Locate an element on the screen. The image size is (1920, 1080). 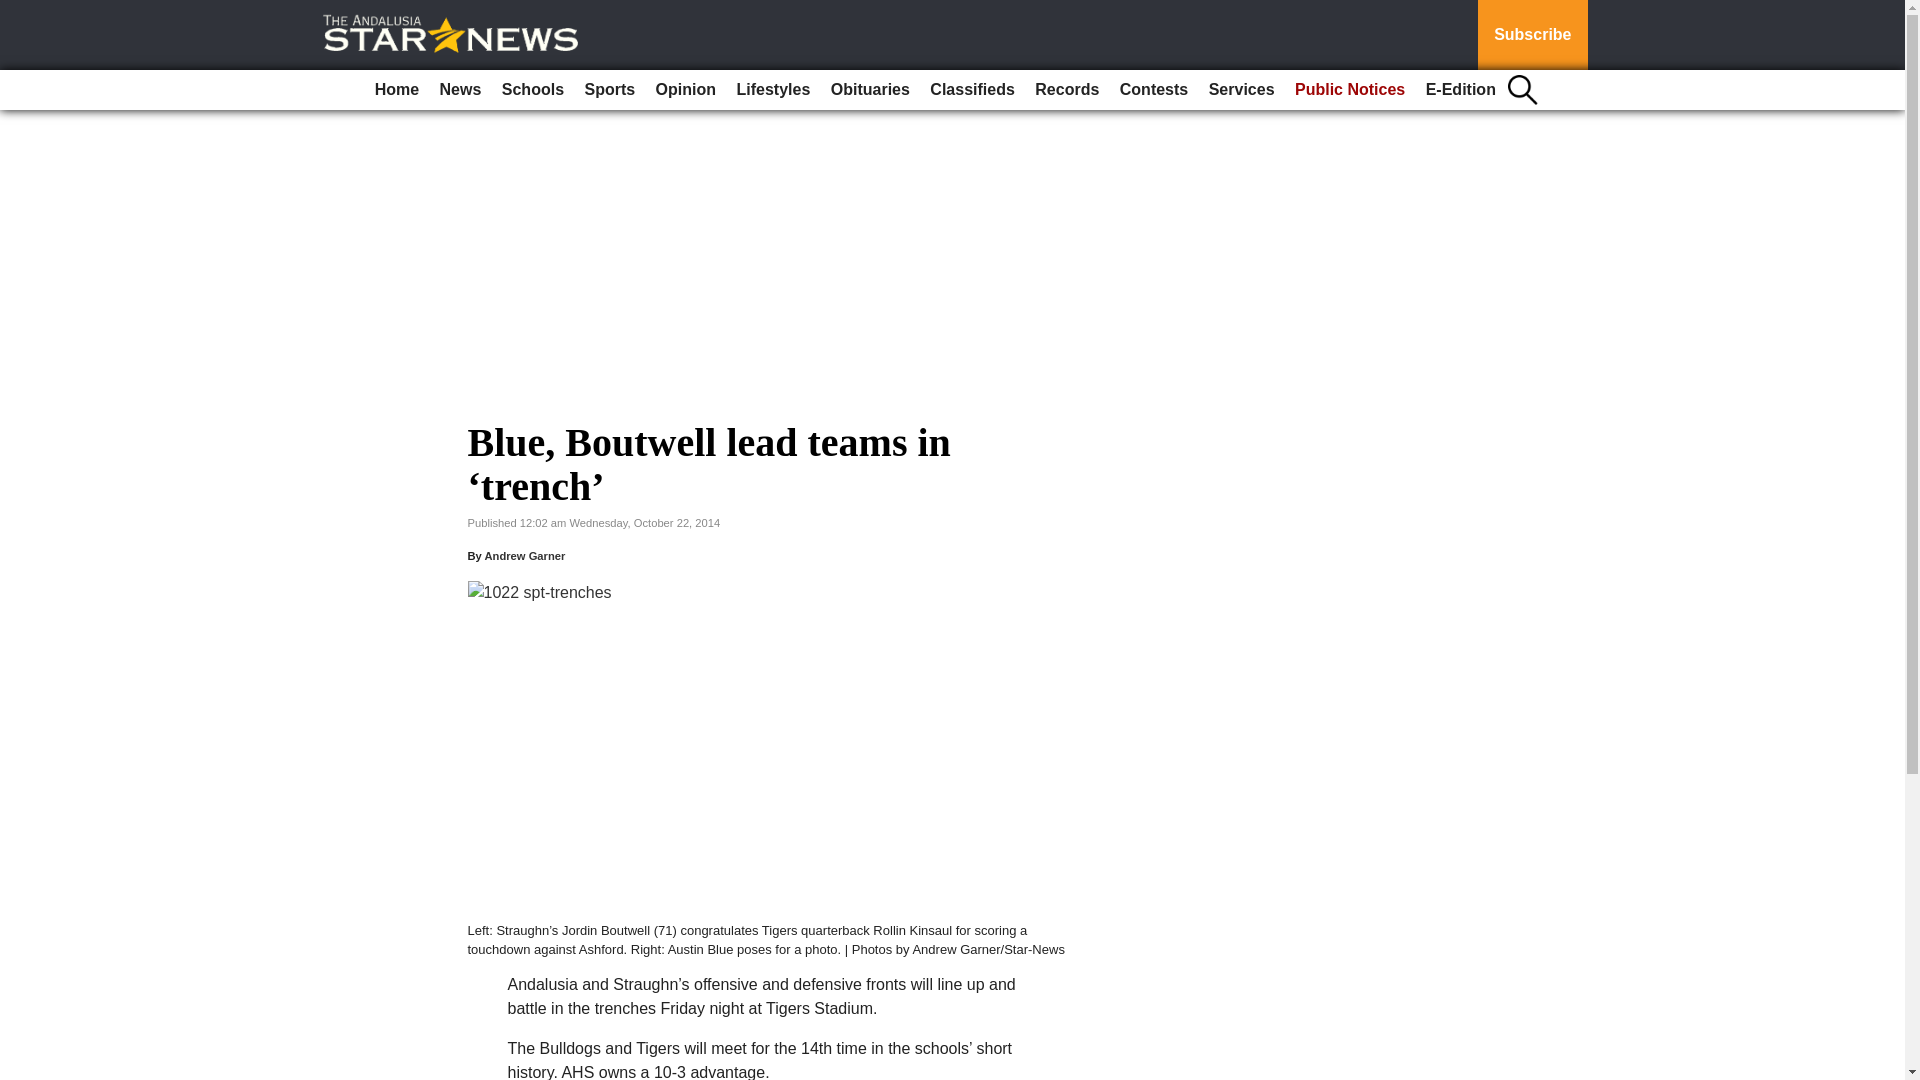
Obituaries is located at coordinates (870, 90).